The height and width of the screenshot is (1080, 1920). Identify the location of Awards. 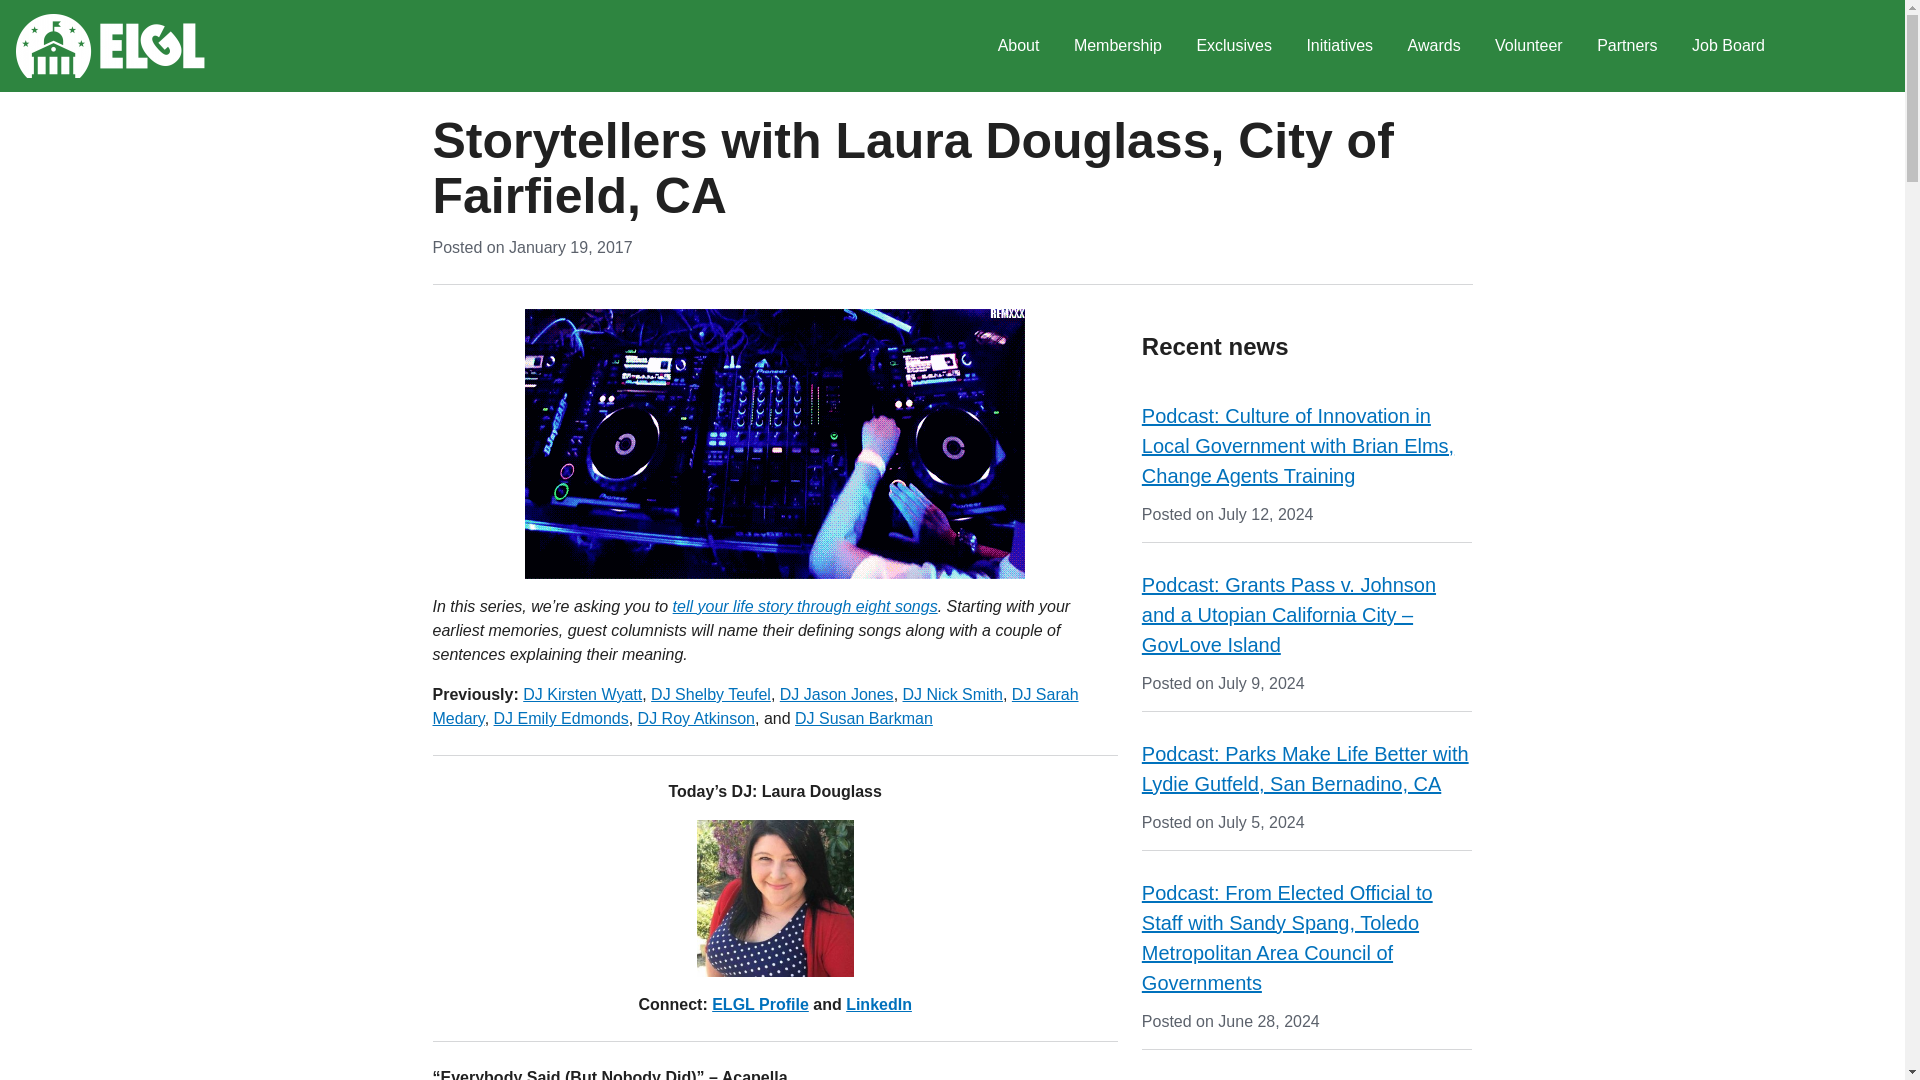
(1434, 46).